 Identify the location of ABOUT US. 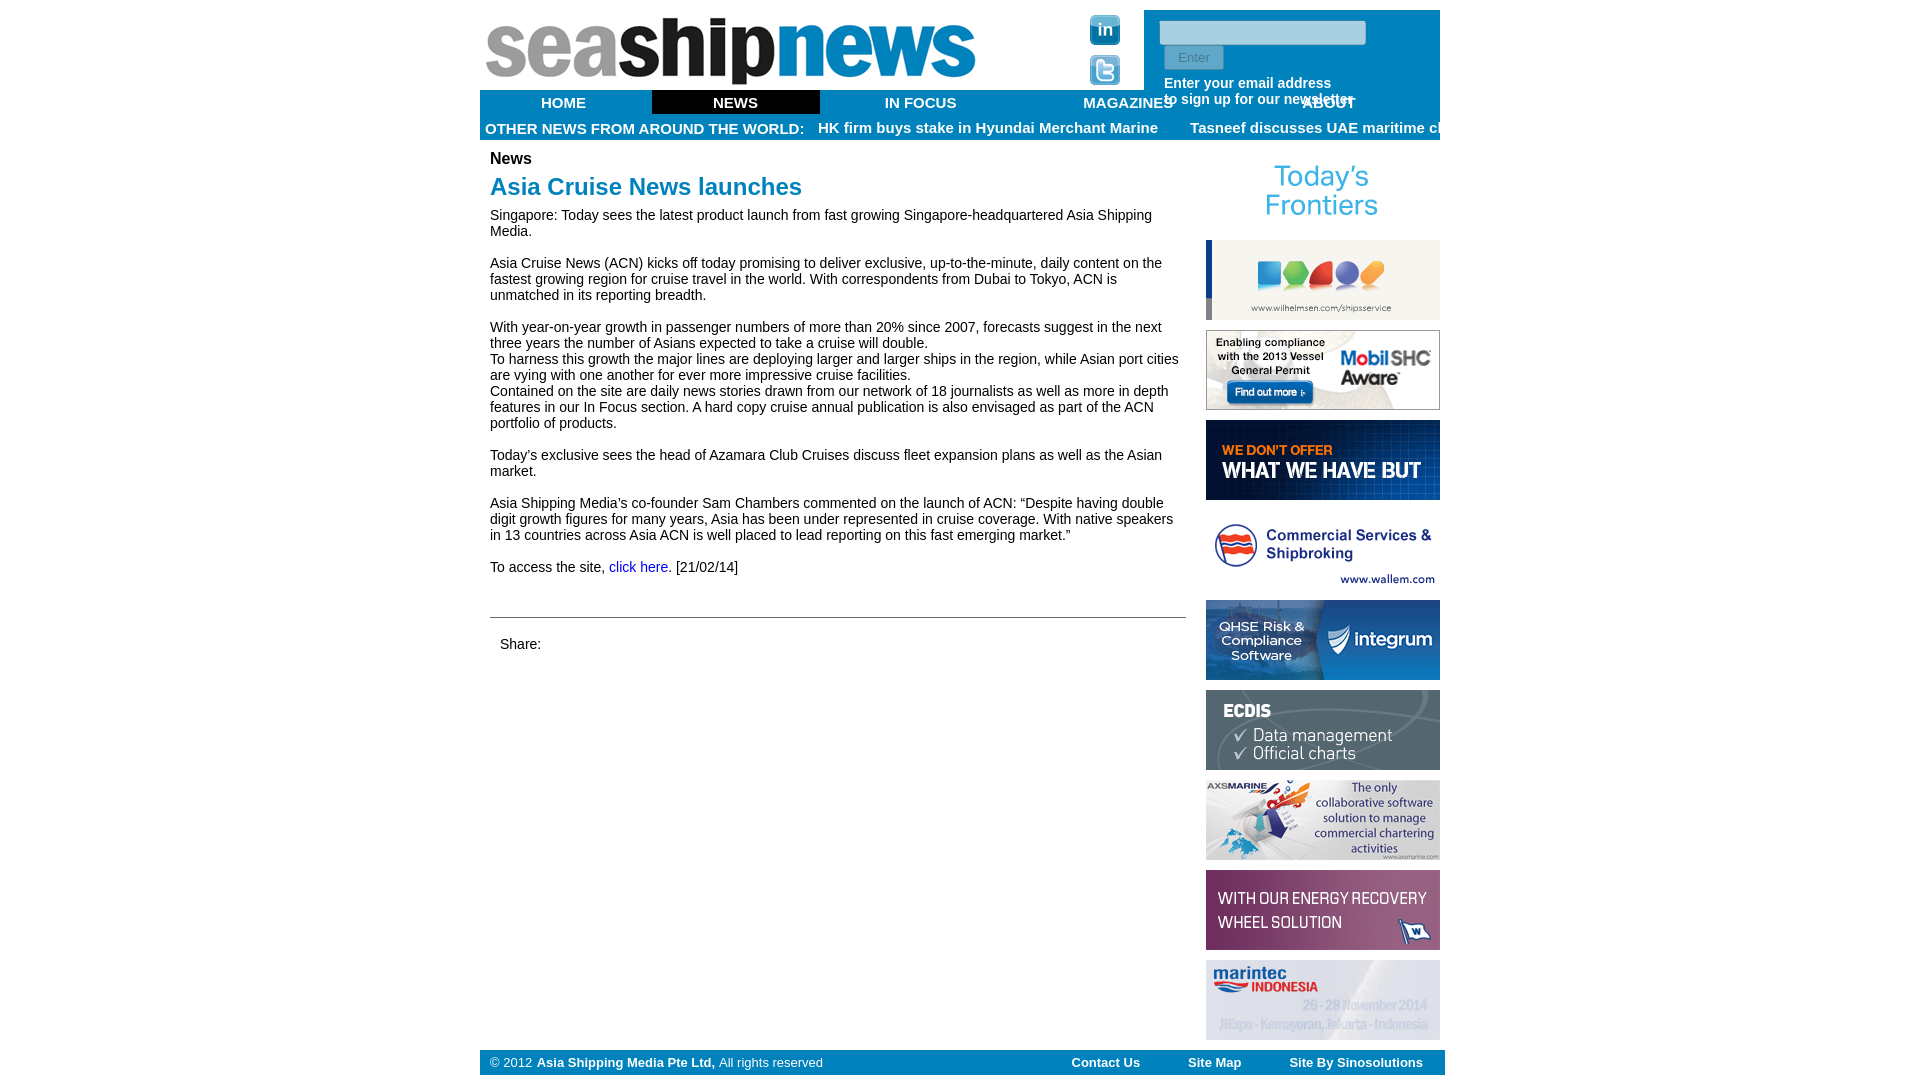
(918, 110).